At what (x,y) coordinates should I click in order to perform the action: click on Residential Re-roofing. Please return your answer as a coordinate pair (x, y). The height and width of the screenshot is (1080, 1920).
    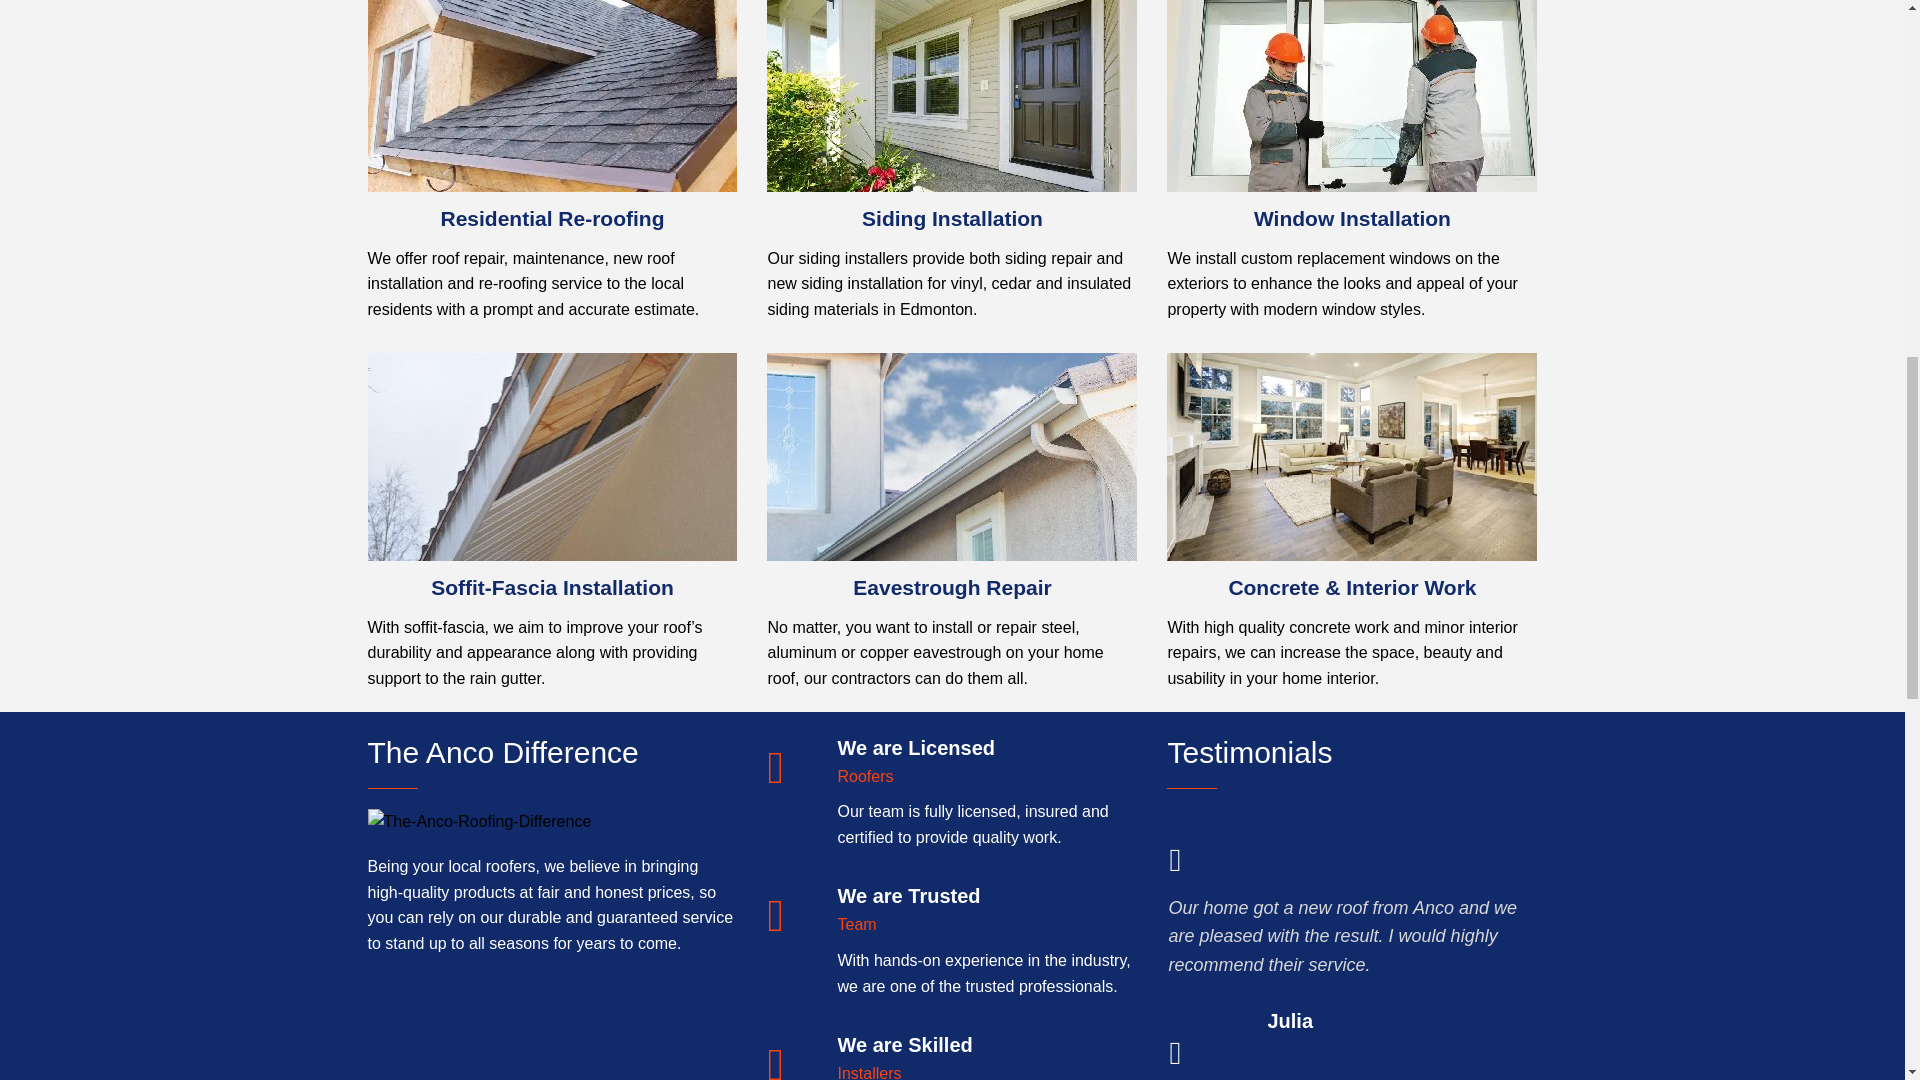
    Looking at the image, I should click on (552, 218).